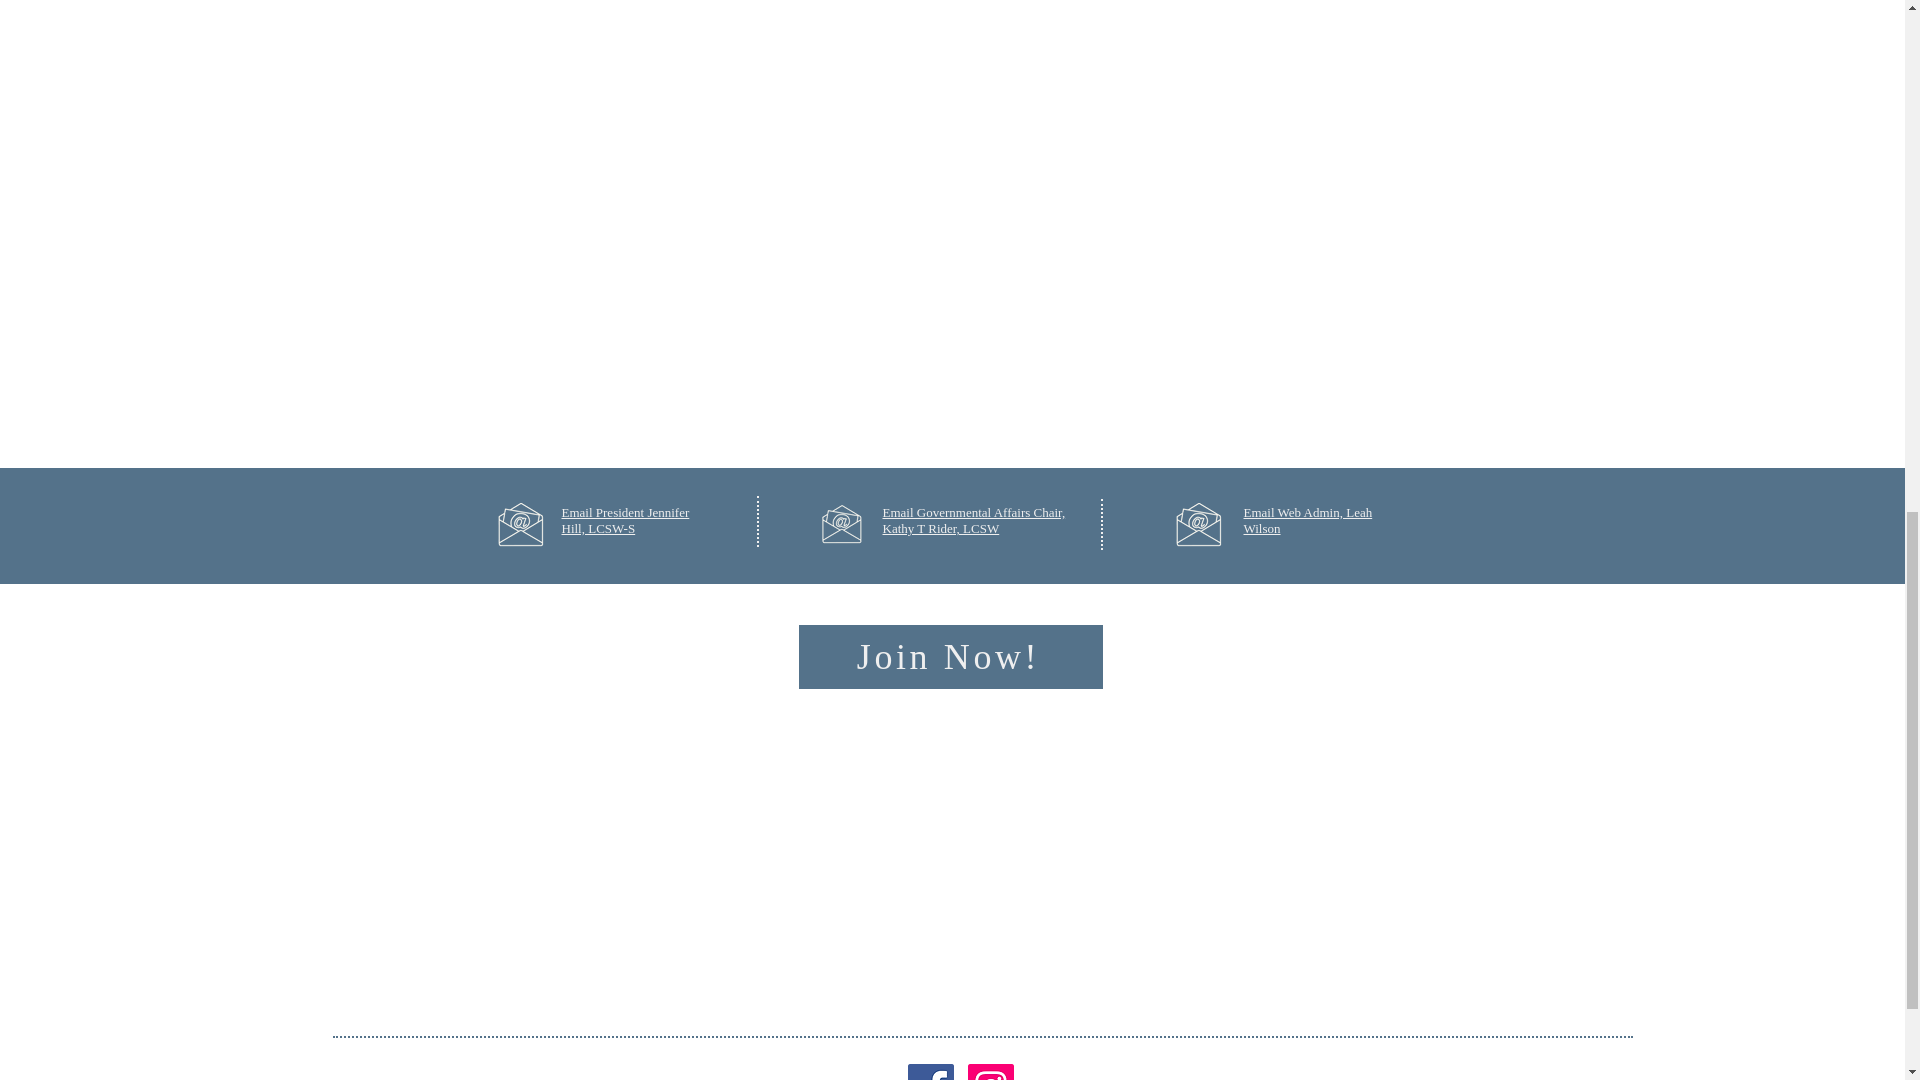  What do you see at coordinates (1308, 520) in the screenshot?
I see `Email Web Admin, Leah Wilson` at bounding box center [1308, 520].